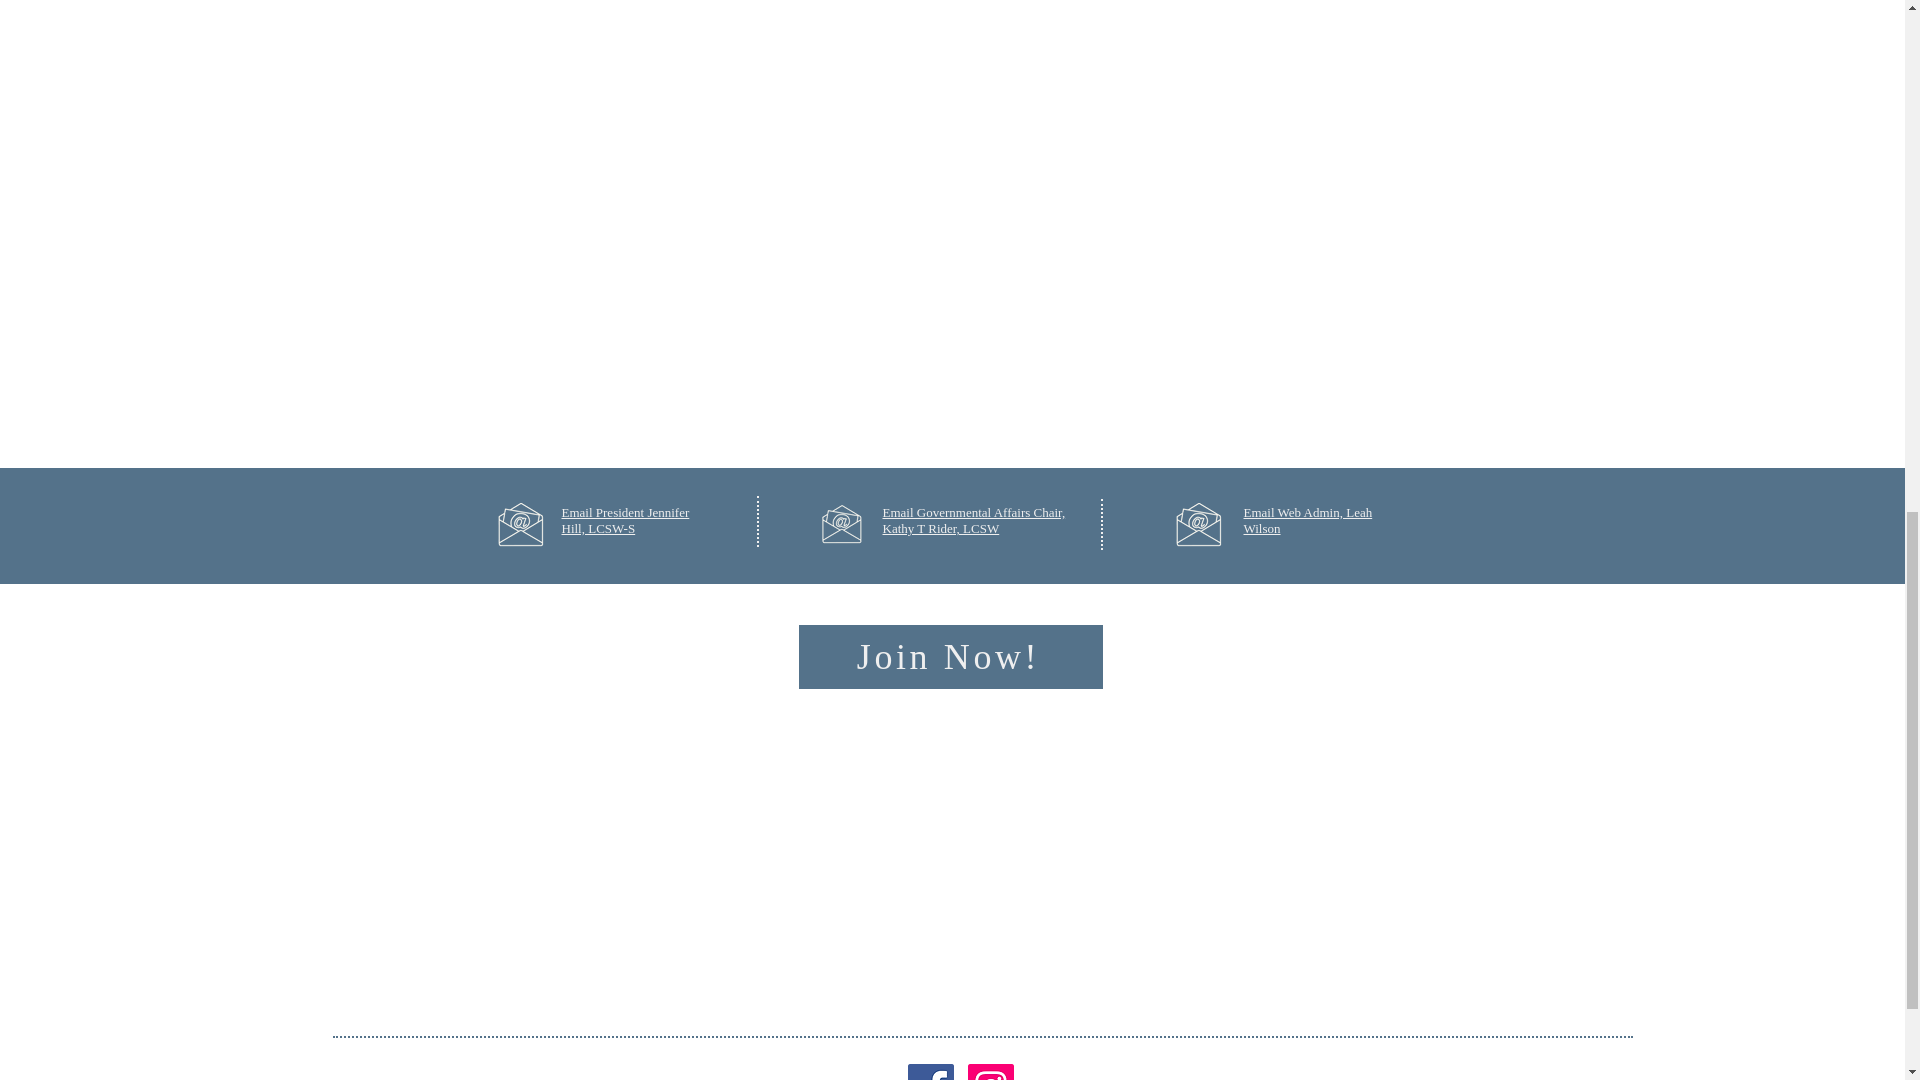  What do you see at coordinates (1308, 520) in the screenshot?
I see `Email Web Admin, Leah Wilson` at bounding box center [1308, 520].